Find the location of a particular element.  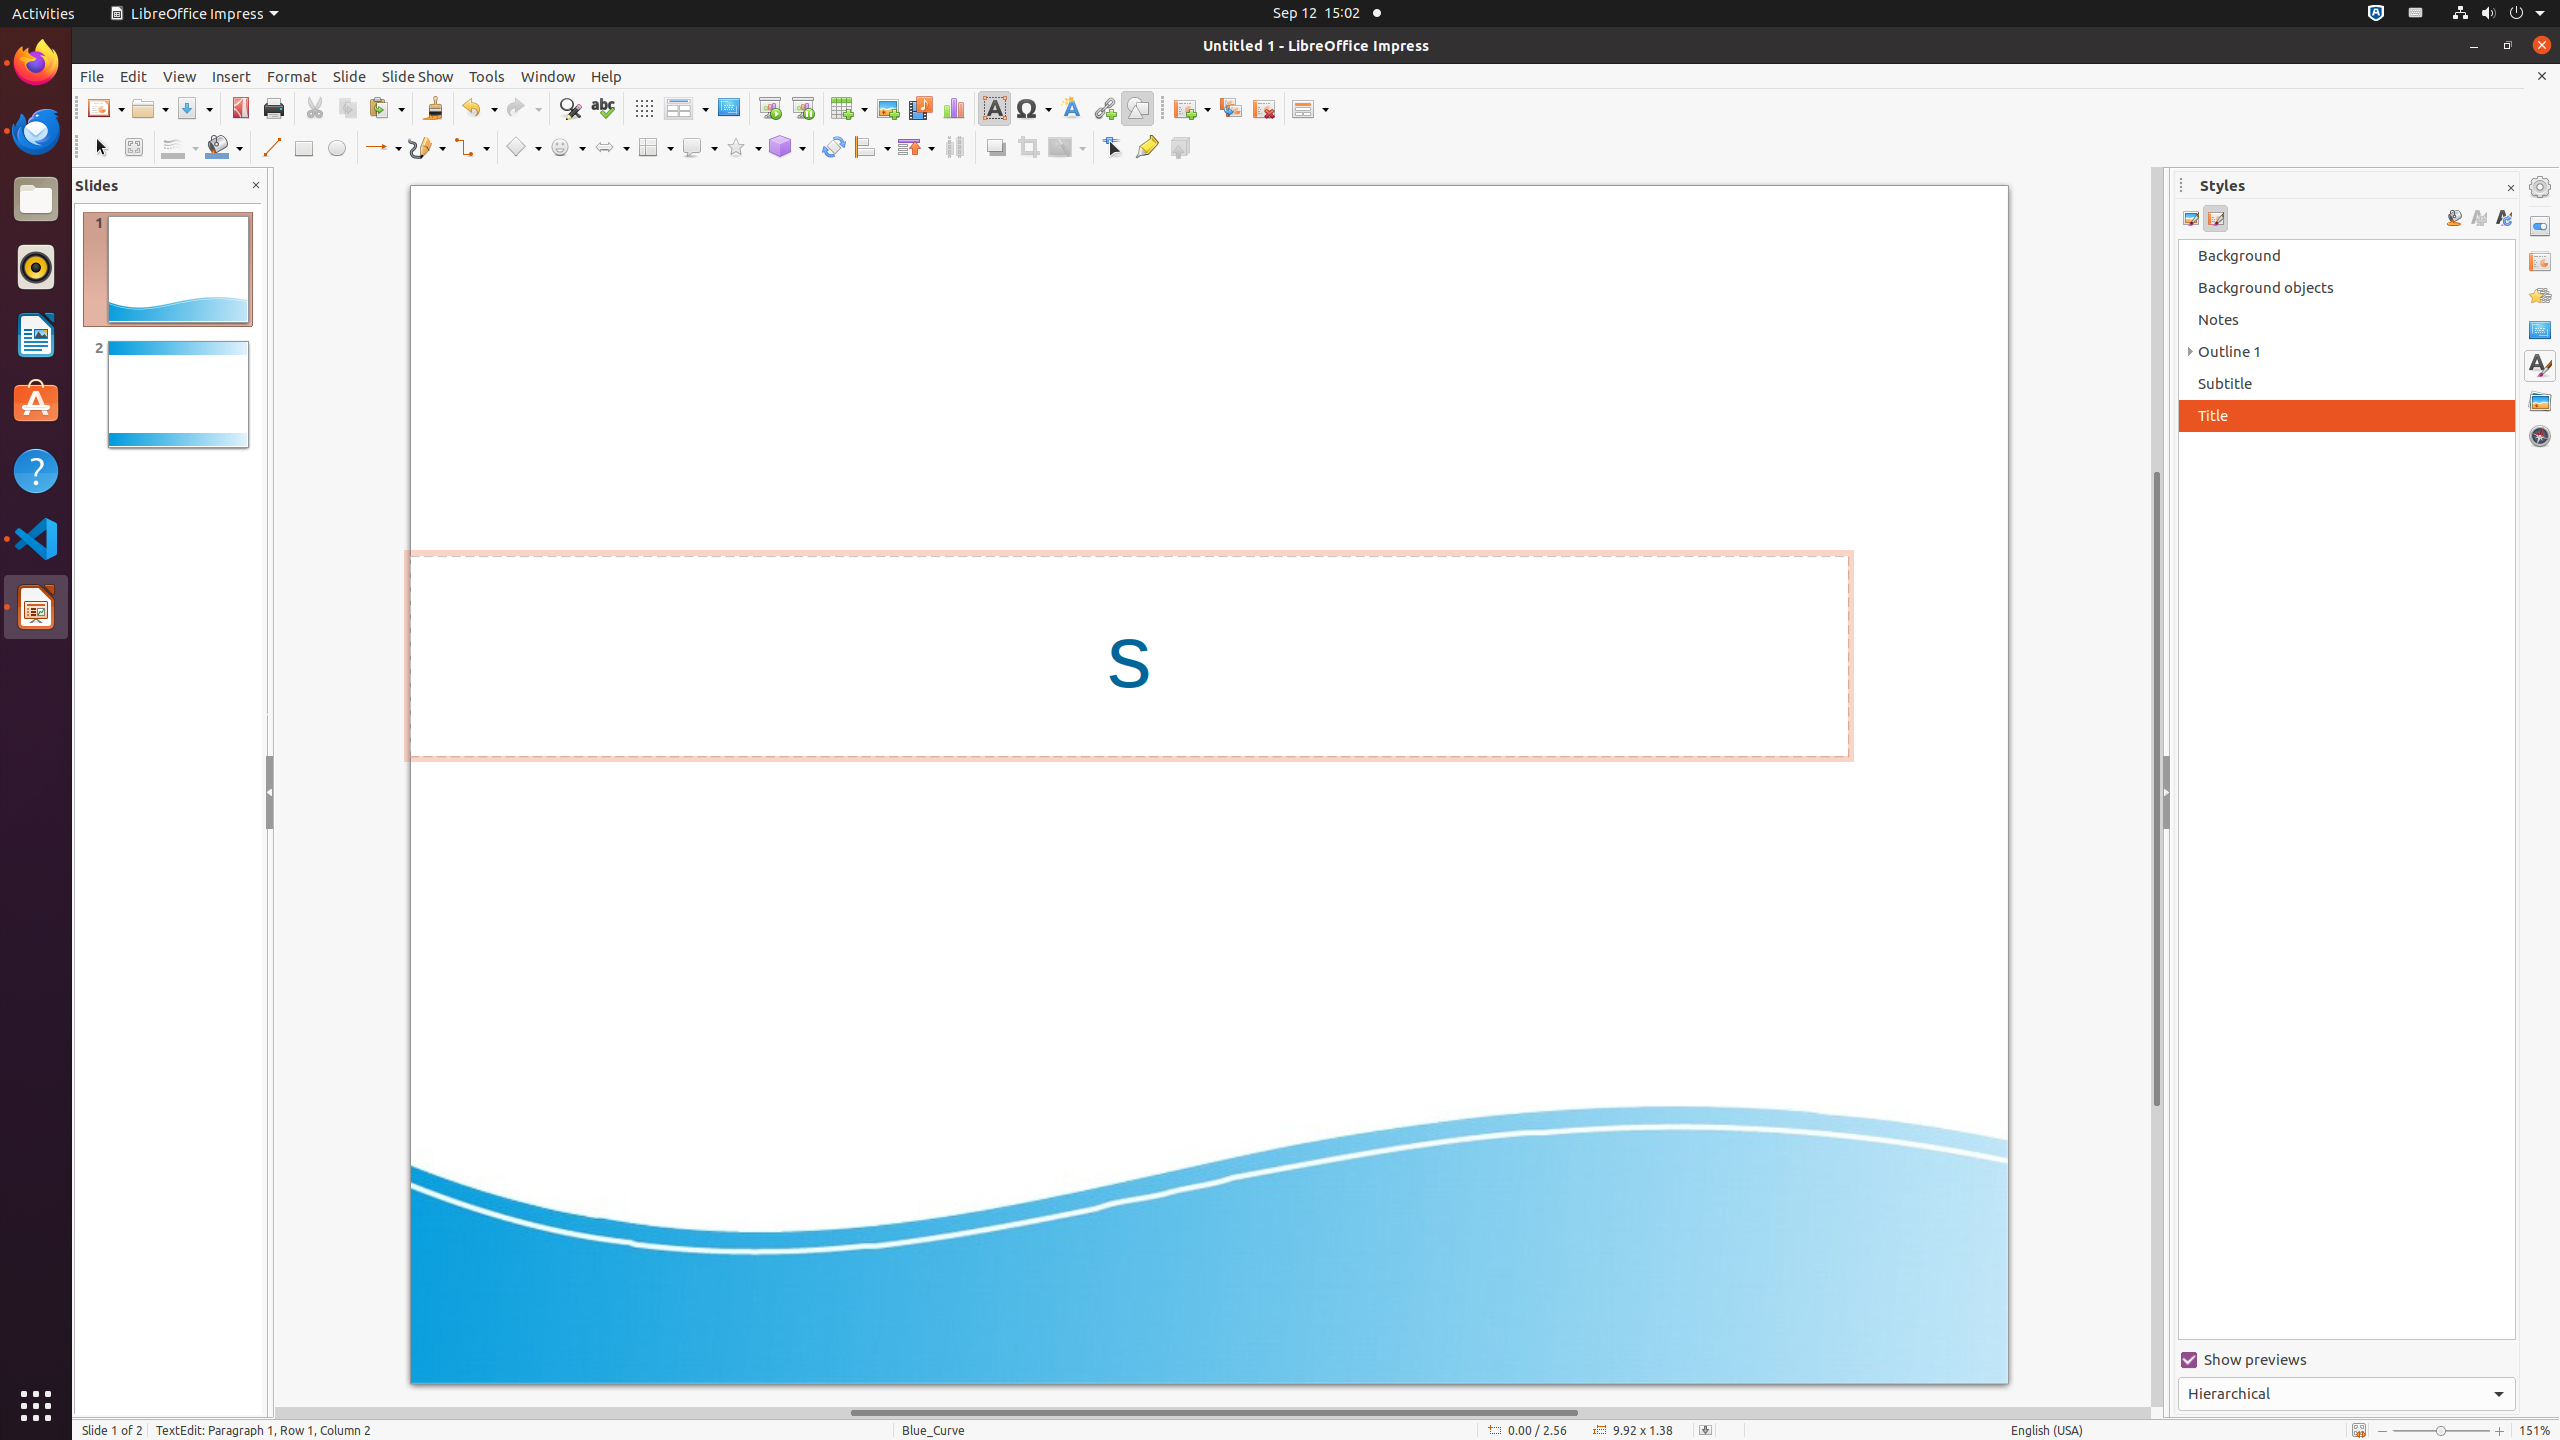

Navigator is located at coordinates (2540, 436).